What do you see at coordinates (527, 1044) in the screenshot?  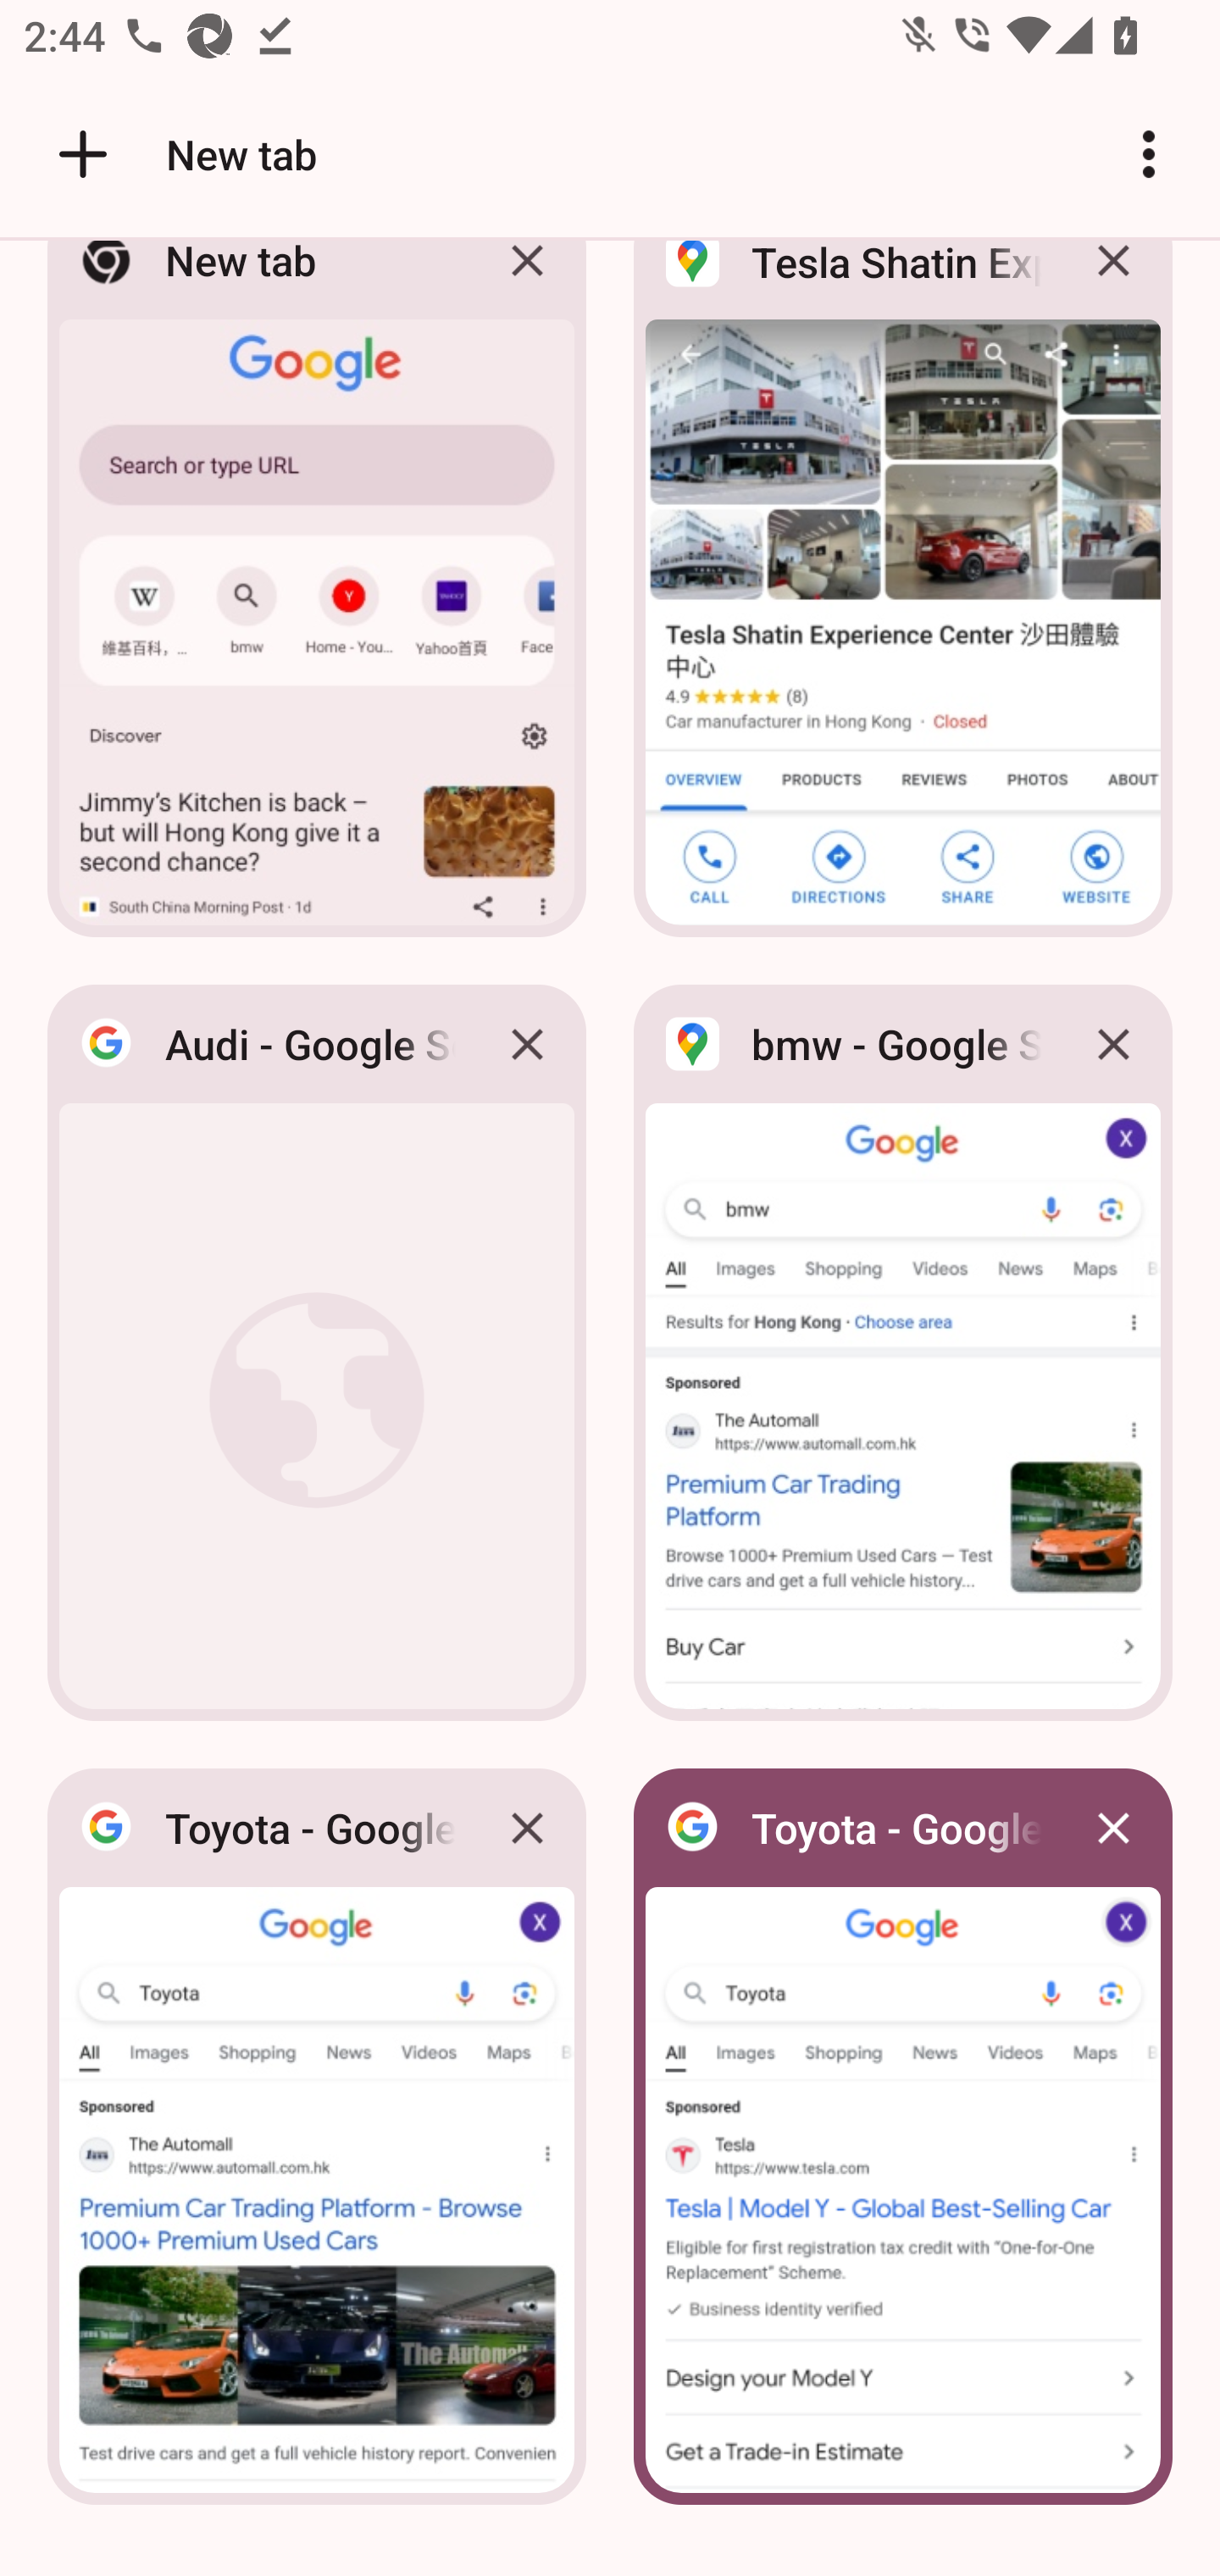 I see `Close Audi - Google Search tab` at bounding box center [527, 1044].